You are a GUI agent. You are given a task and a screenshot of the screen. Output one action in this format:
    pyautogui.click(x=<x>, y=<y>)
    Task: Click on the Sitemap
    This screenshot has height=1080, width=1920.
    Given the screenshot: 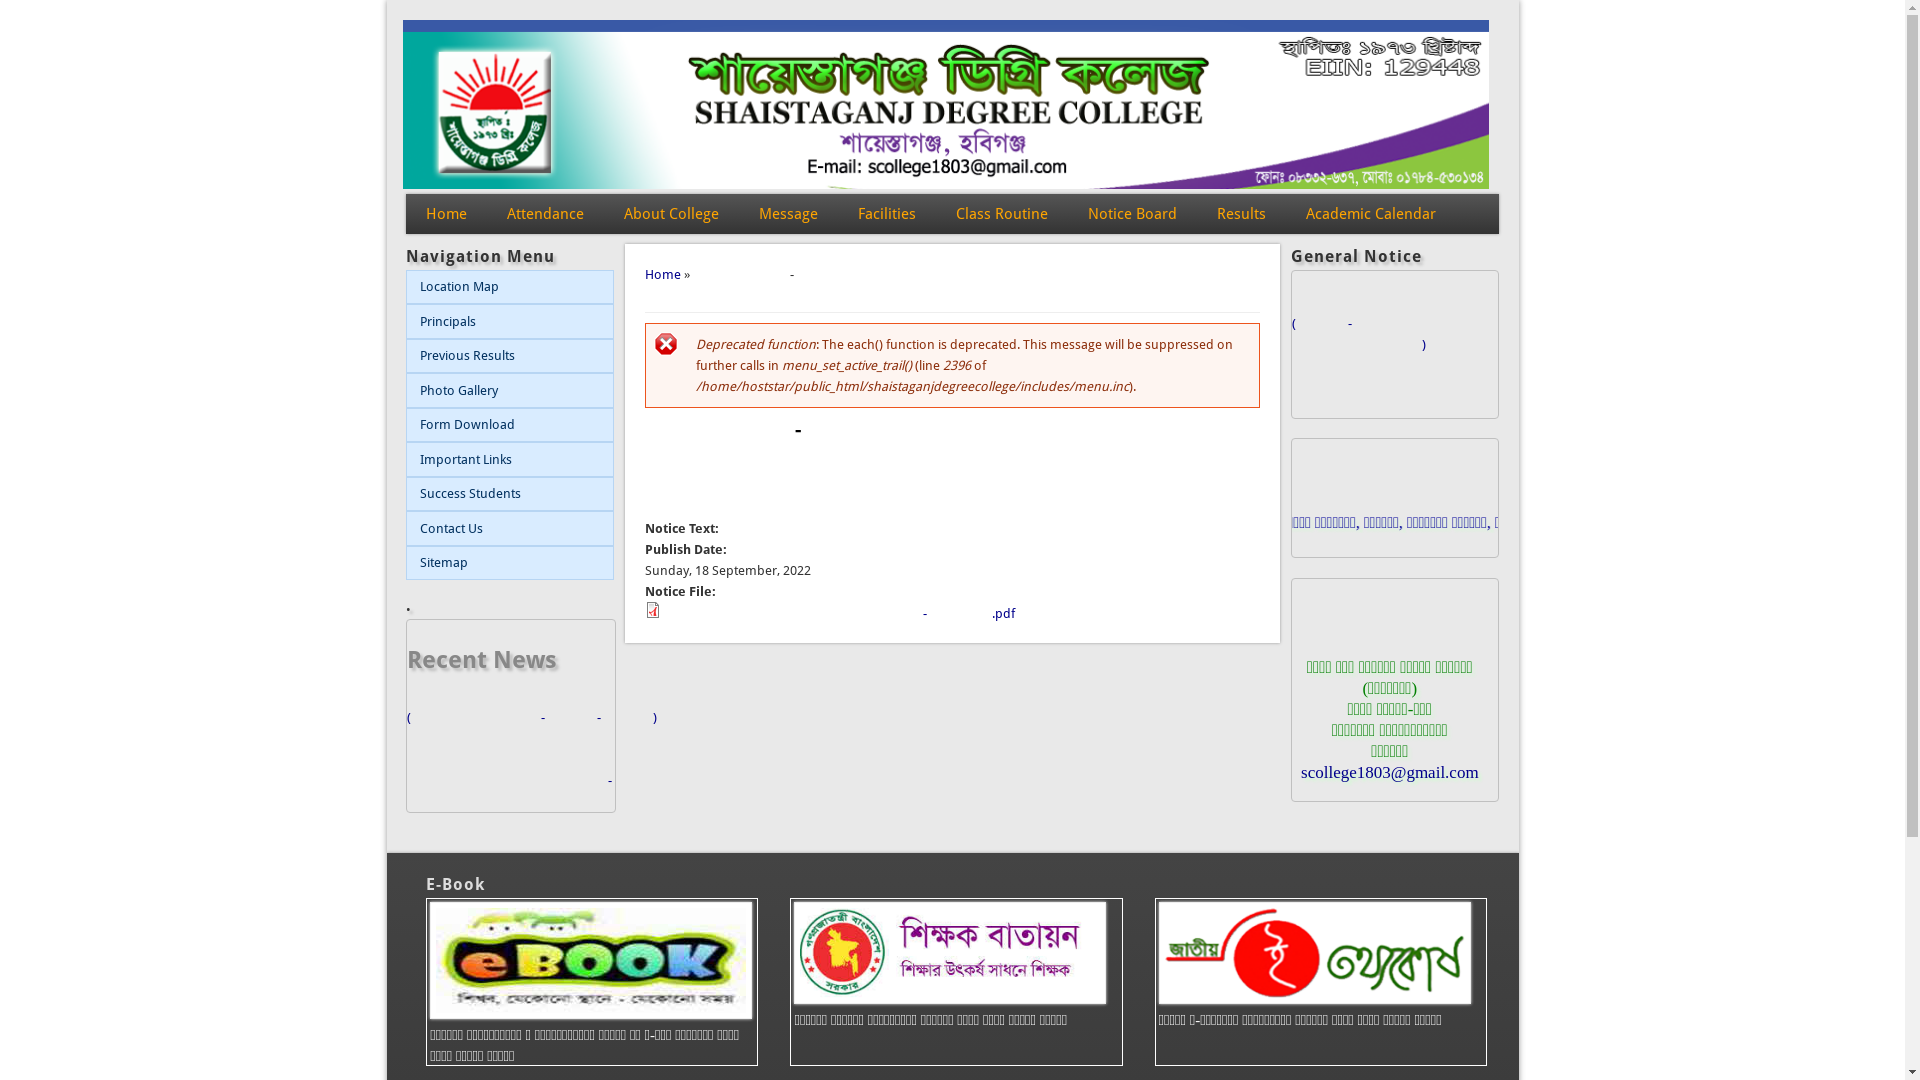 What is the action you would take?
    pyautogui.click(x=510, y=564)
    